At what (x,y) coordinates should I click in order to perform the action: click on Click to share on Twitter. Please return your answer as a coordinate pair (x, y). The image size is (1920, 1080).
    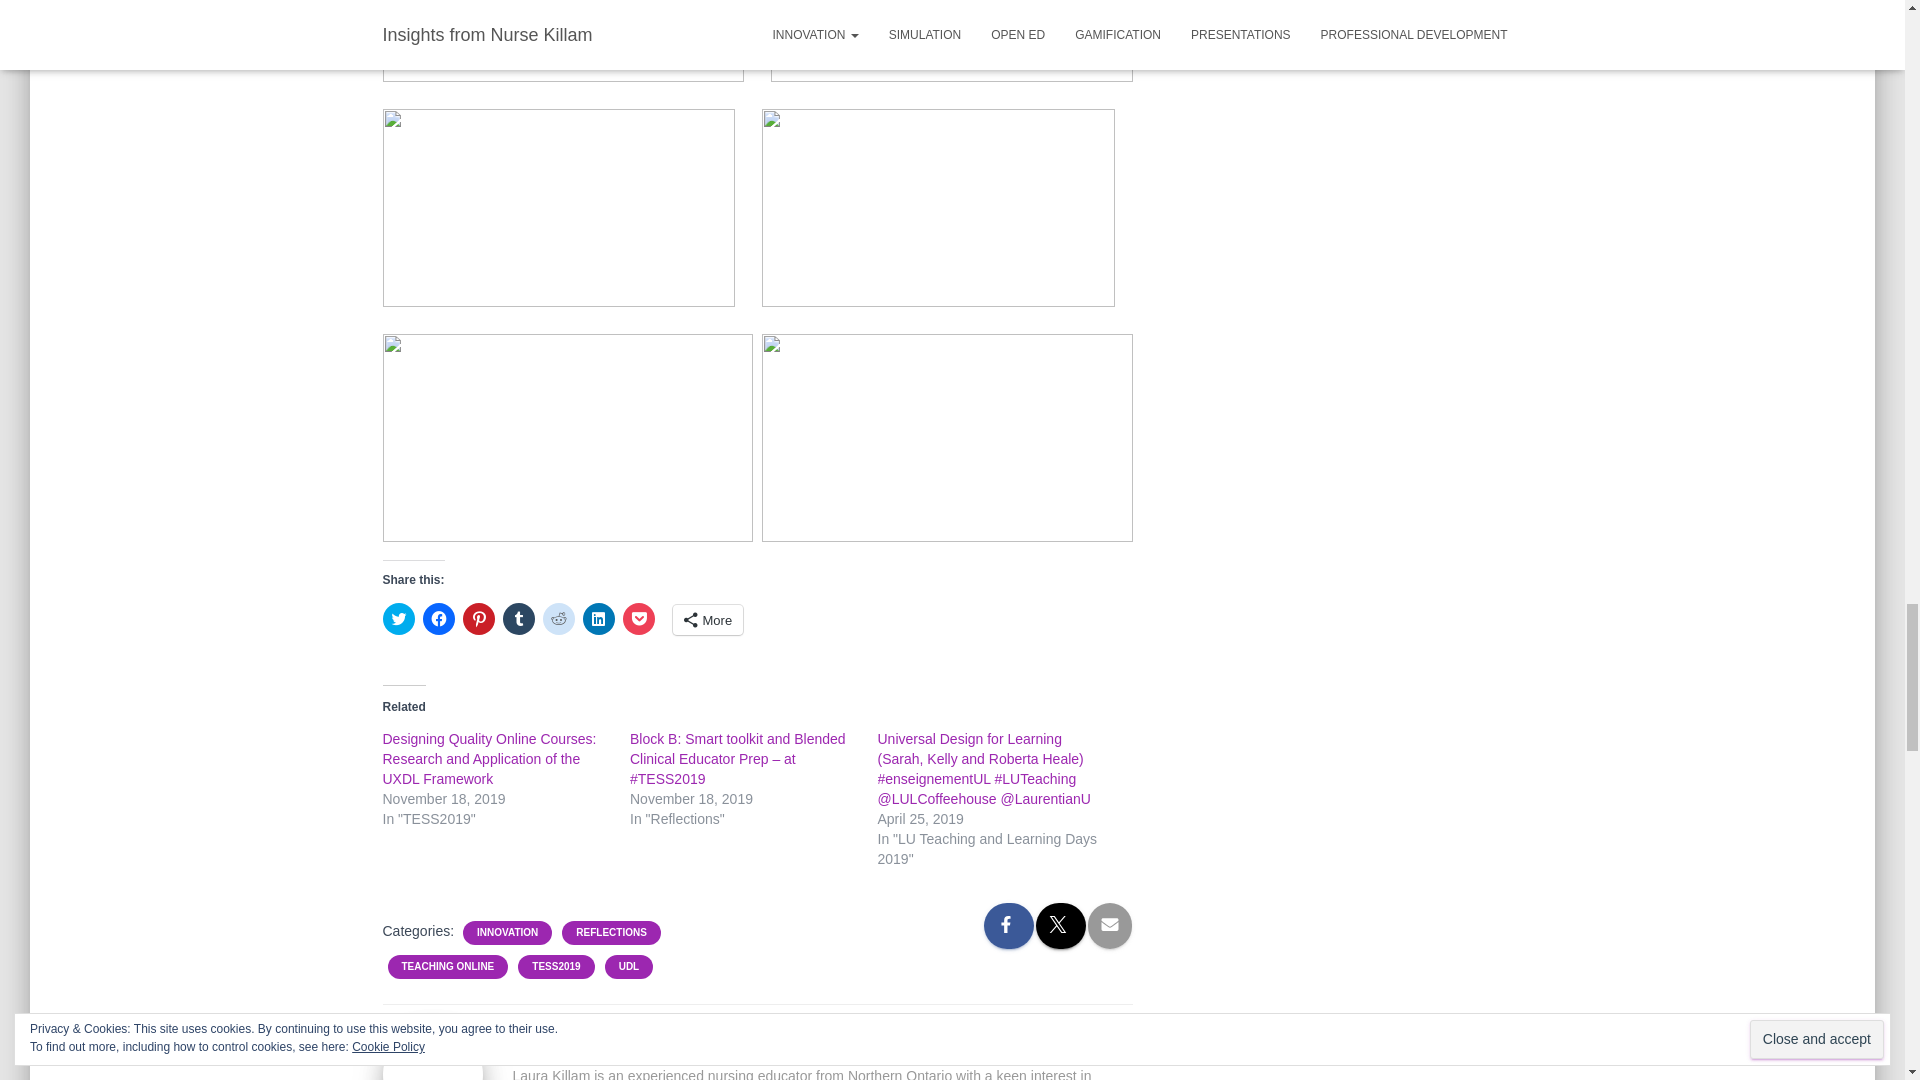
    Looking at the image, I should click on (398, 618).